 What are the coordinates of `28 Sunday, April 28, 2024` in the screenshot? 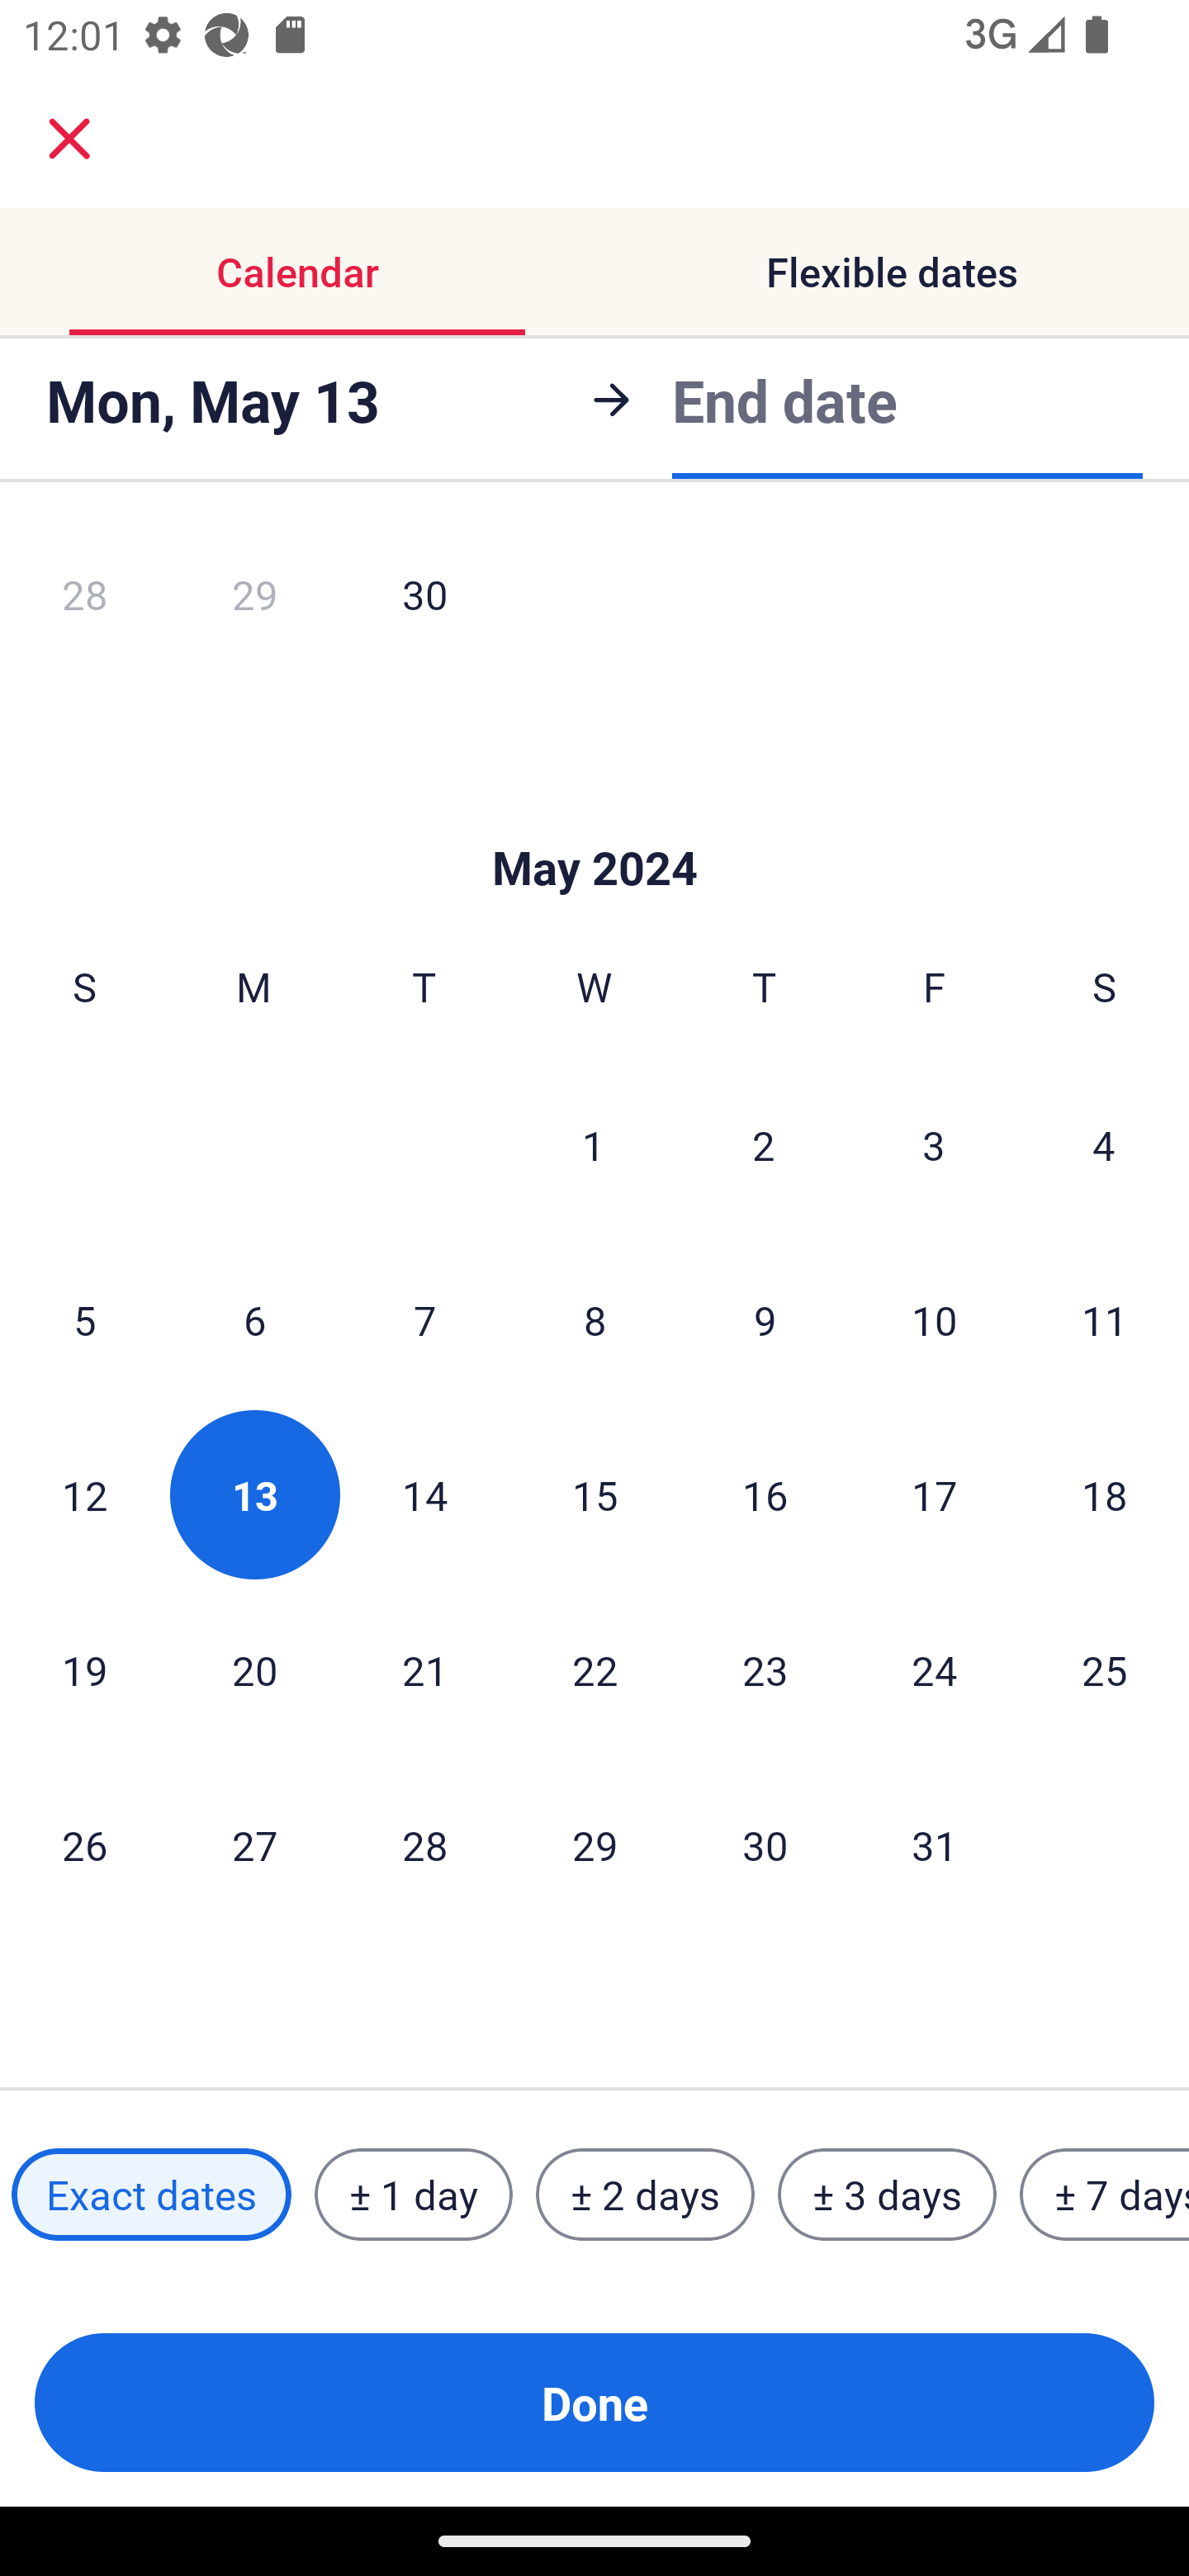 It's located at (84, 603).